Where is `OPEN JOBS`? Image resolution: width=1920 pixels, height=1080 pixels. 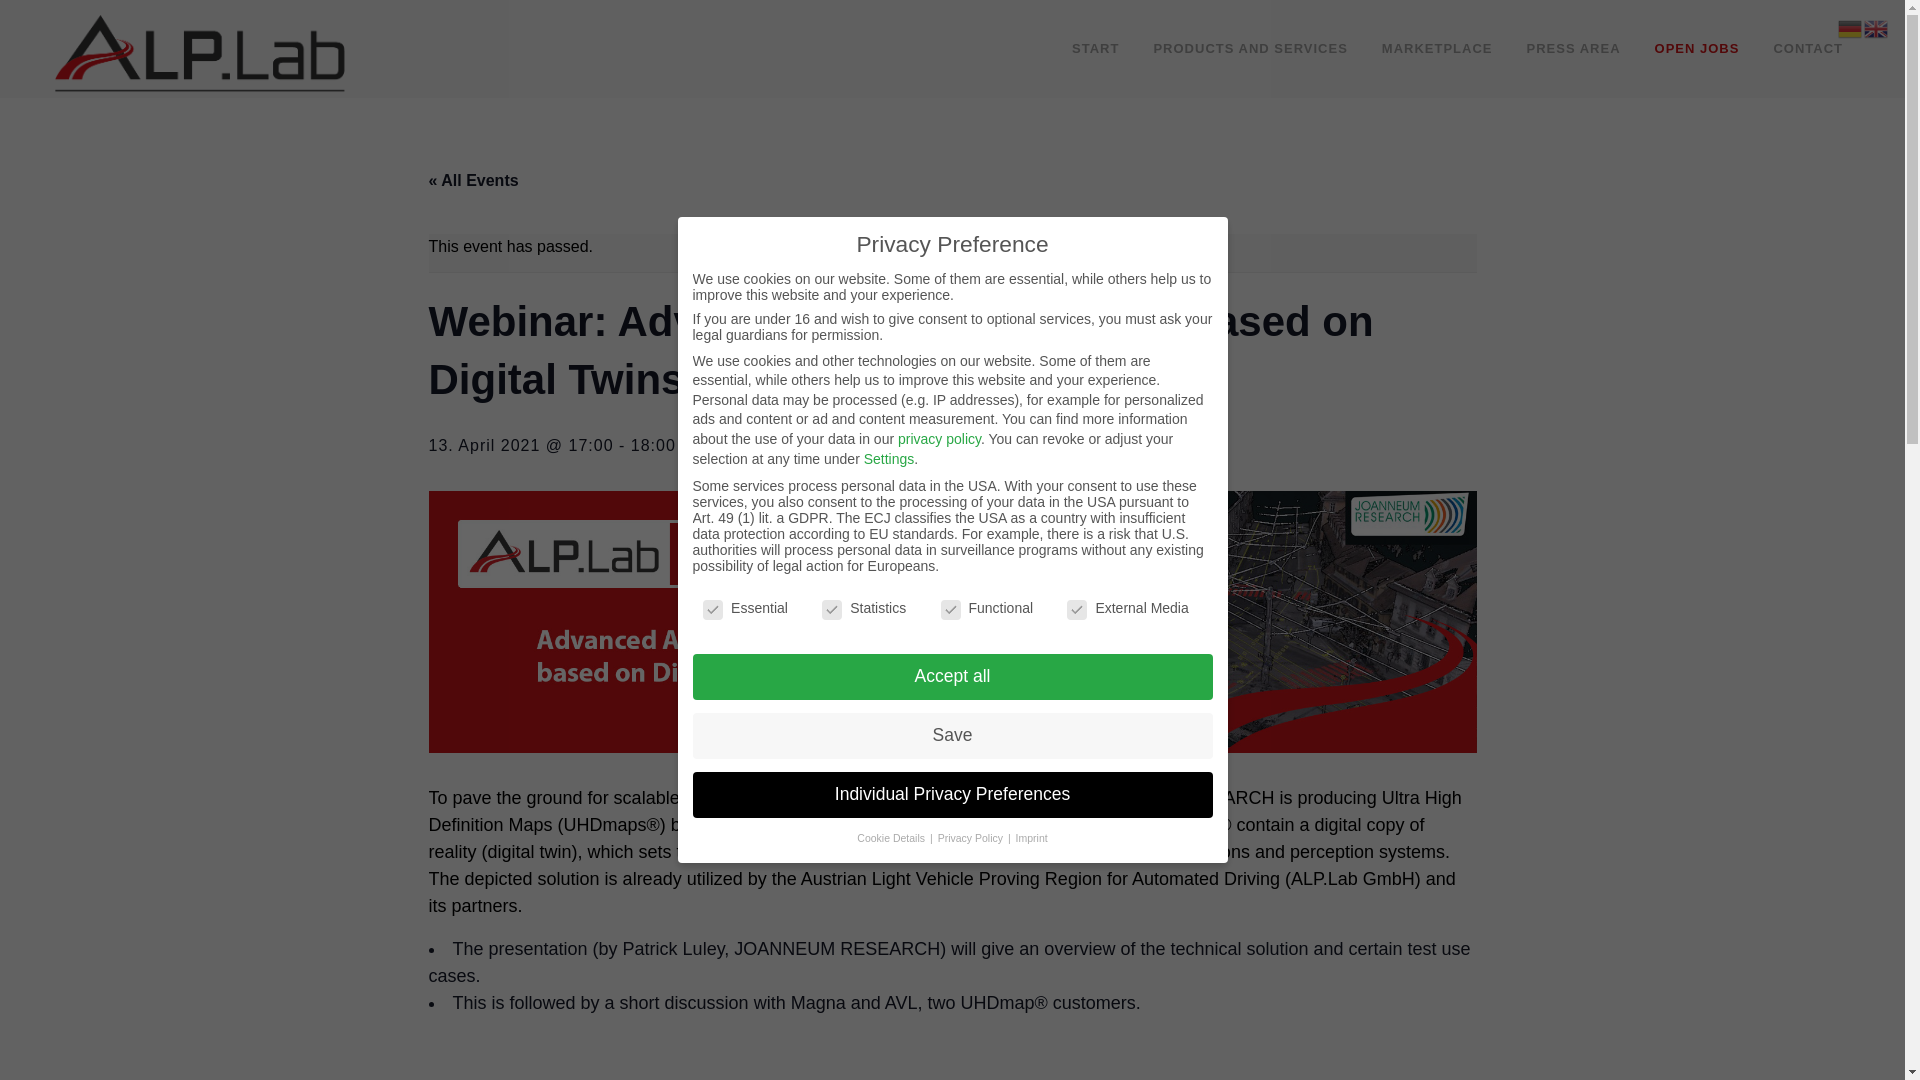
OPEN JOBS is located at coordinates (1696, 49).